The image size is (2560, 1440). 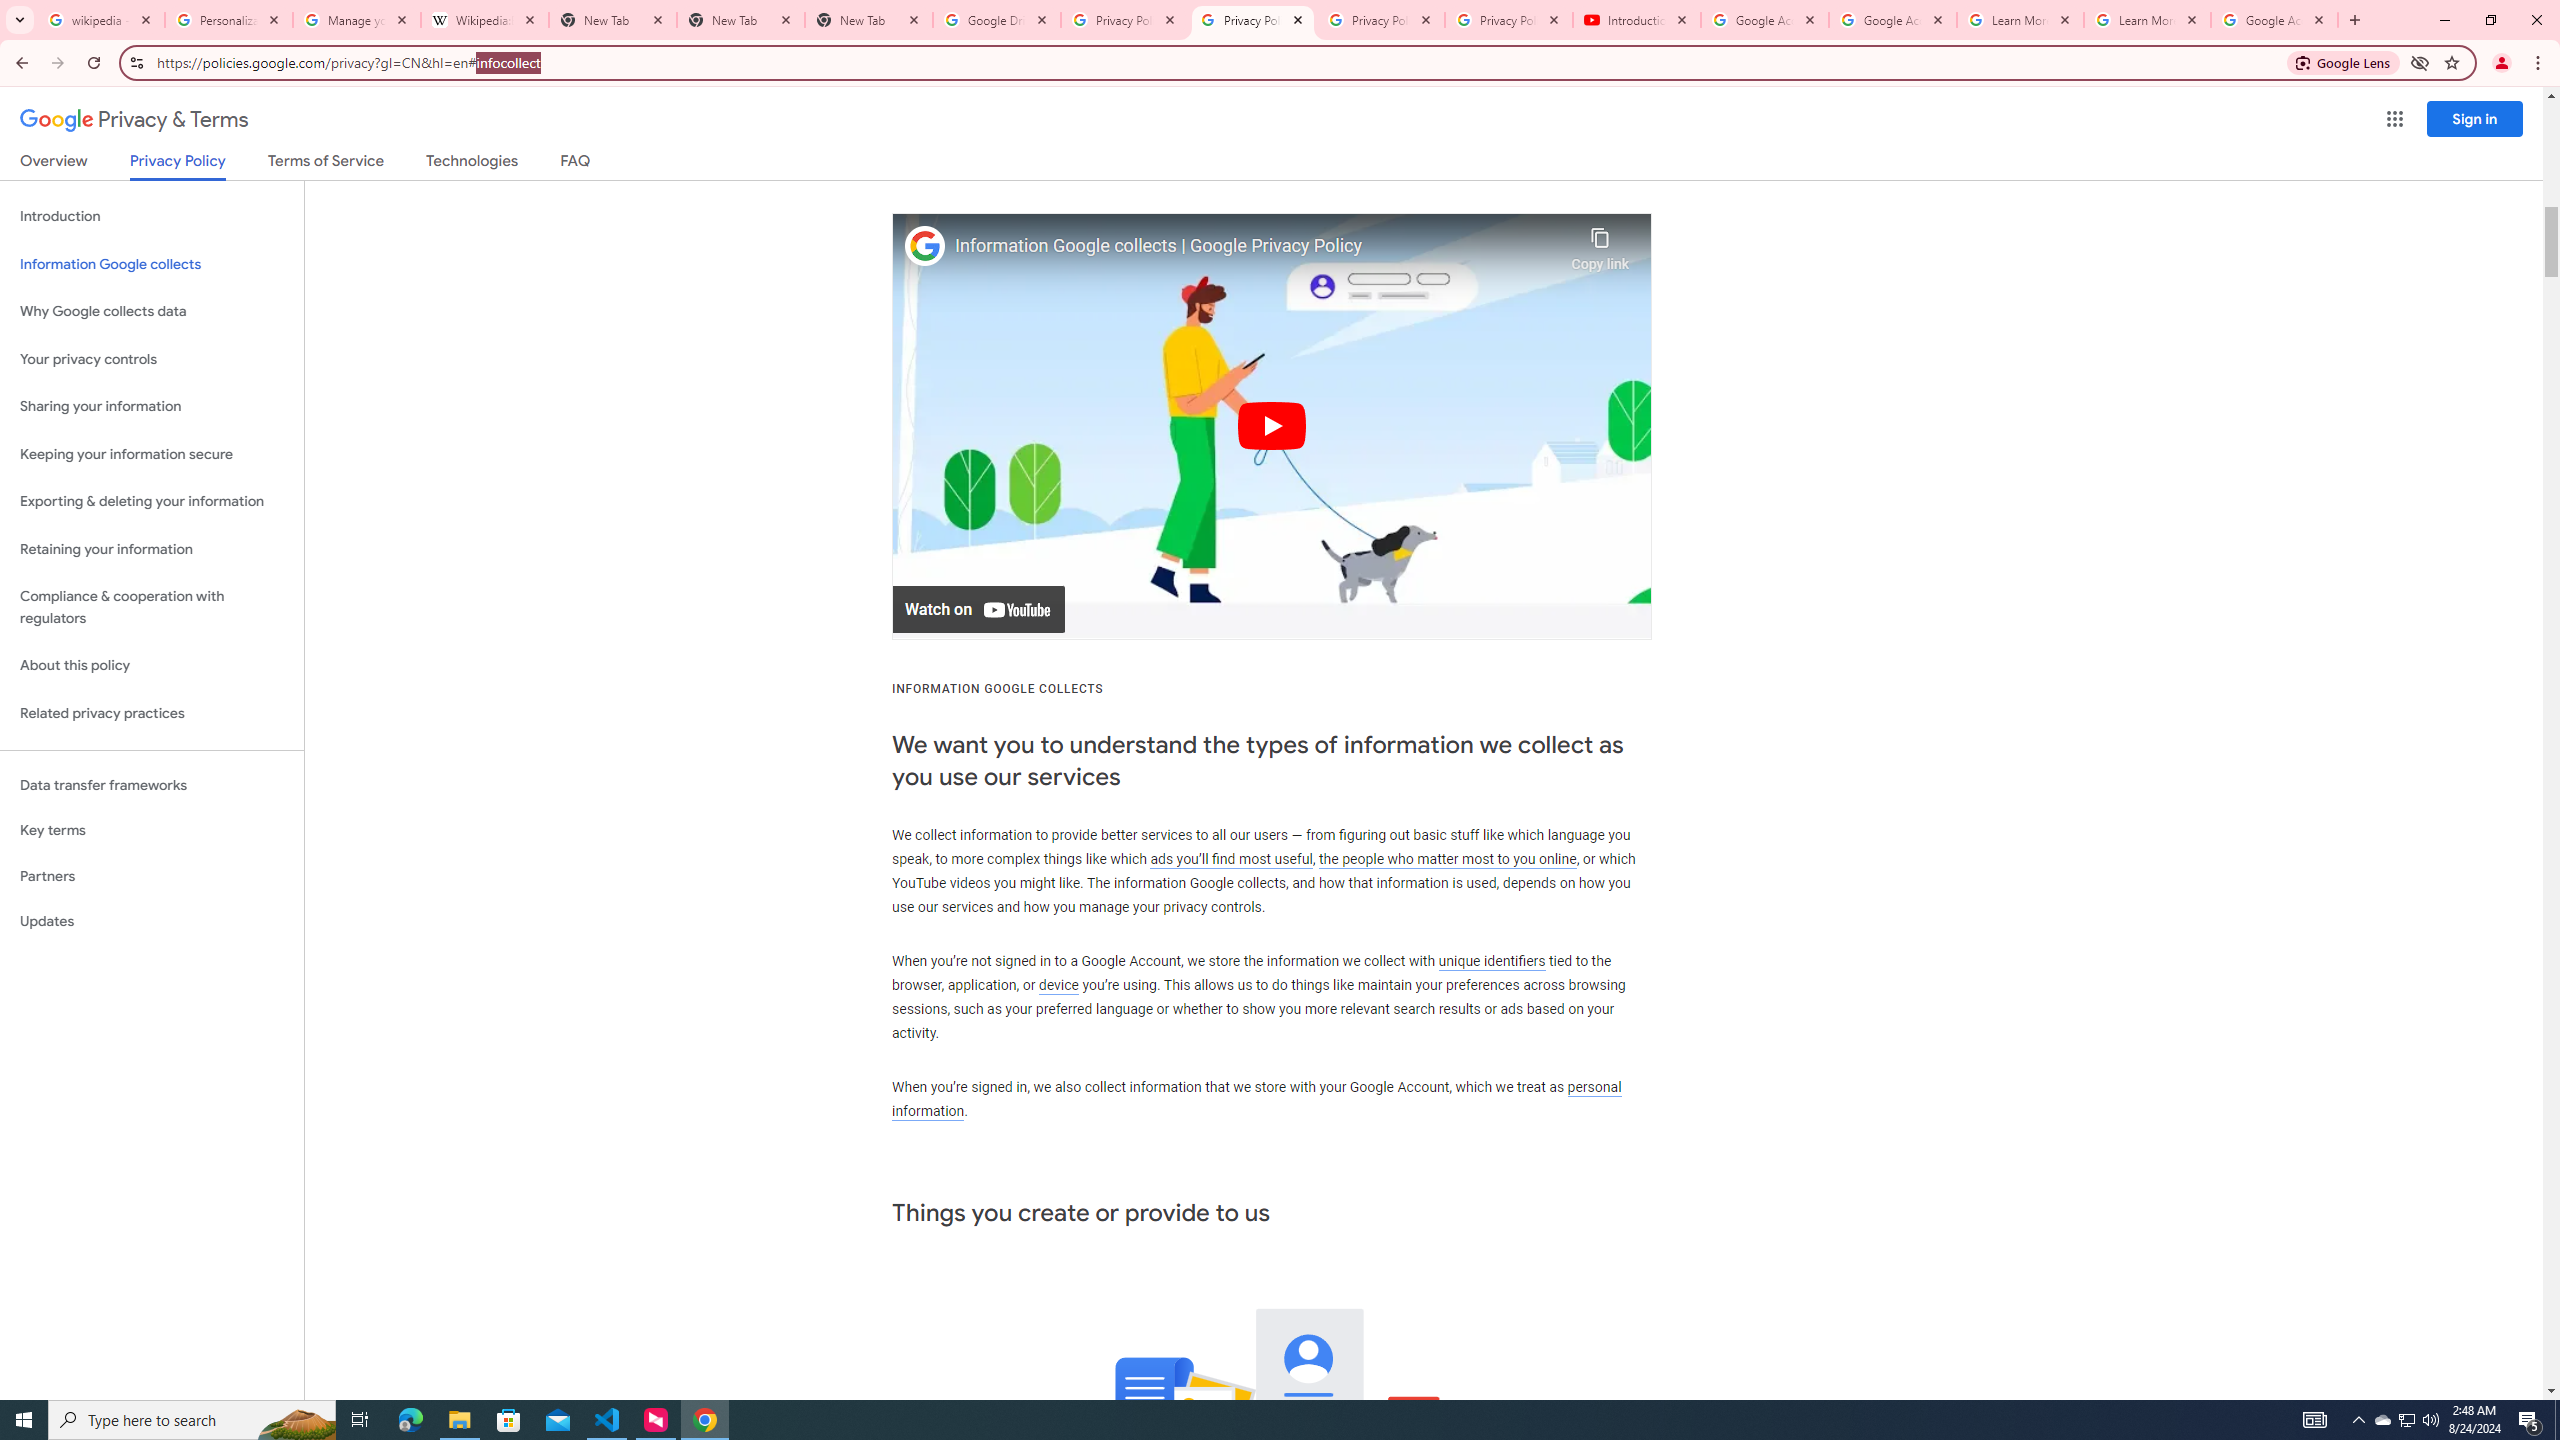 I want to click on Exporting & deleting your information, so click(x=152, y=502).